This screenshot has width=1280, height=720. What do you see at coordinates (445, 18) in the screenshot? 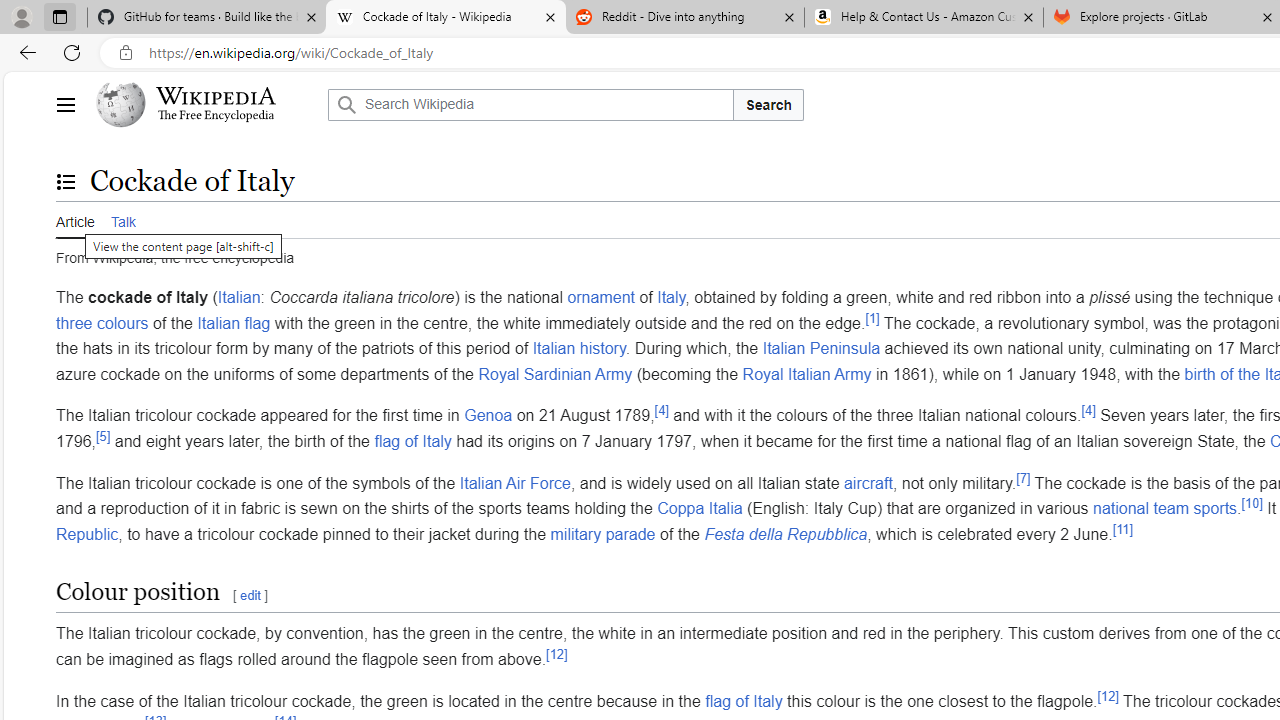
I see `Cockade of Italy - Wikipedia` at bounding box center [445, 18].